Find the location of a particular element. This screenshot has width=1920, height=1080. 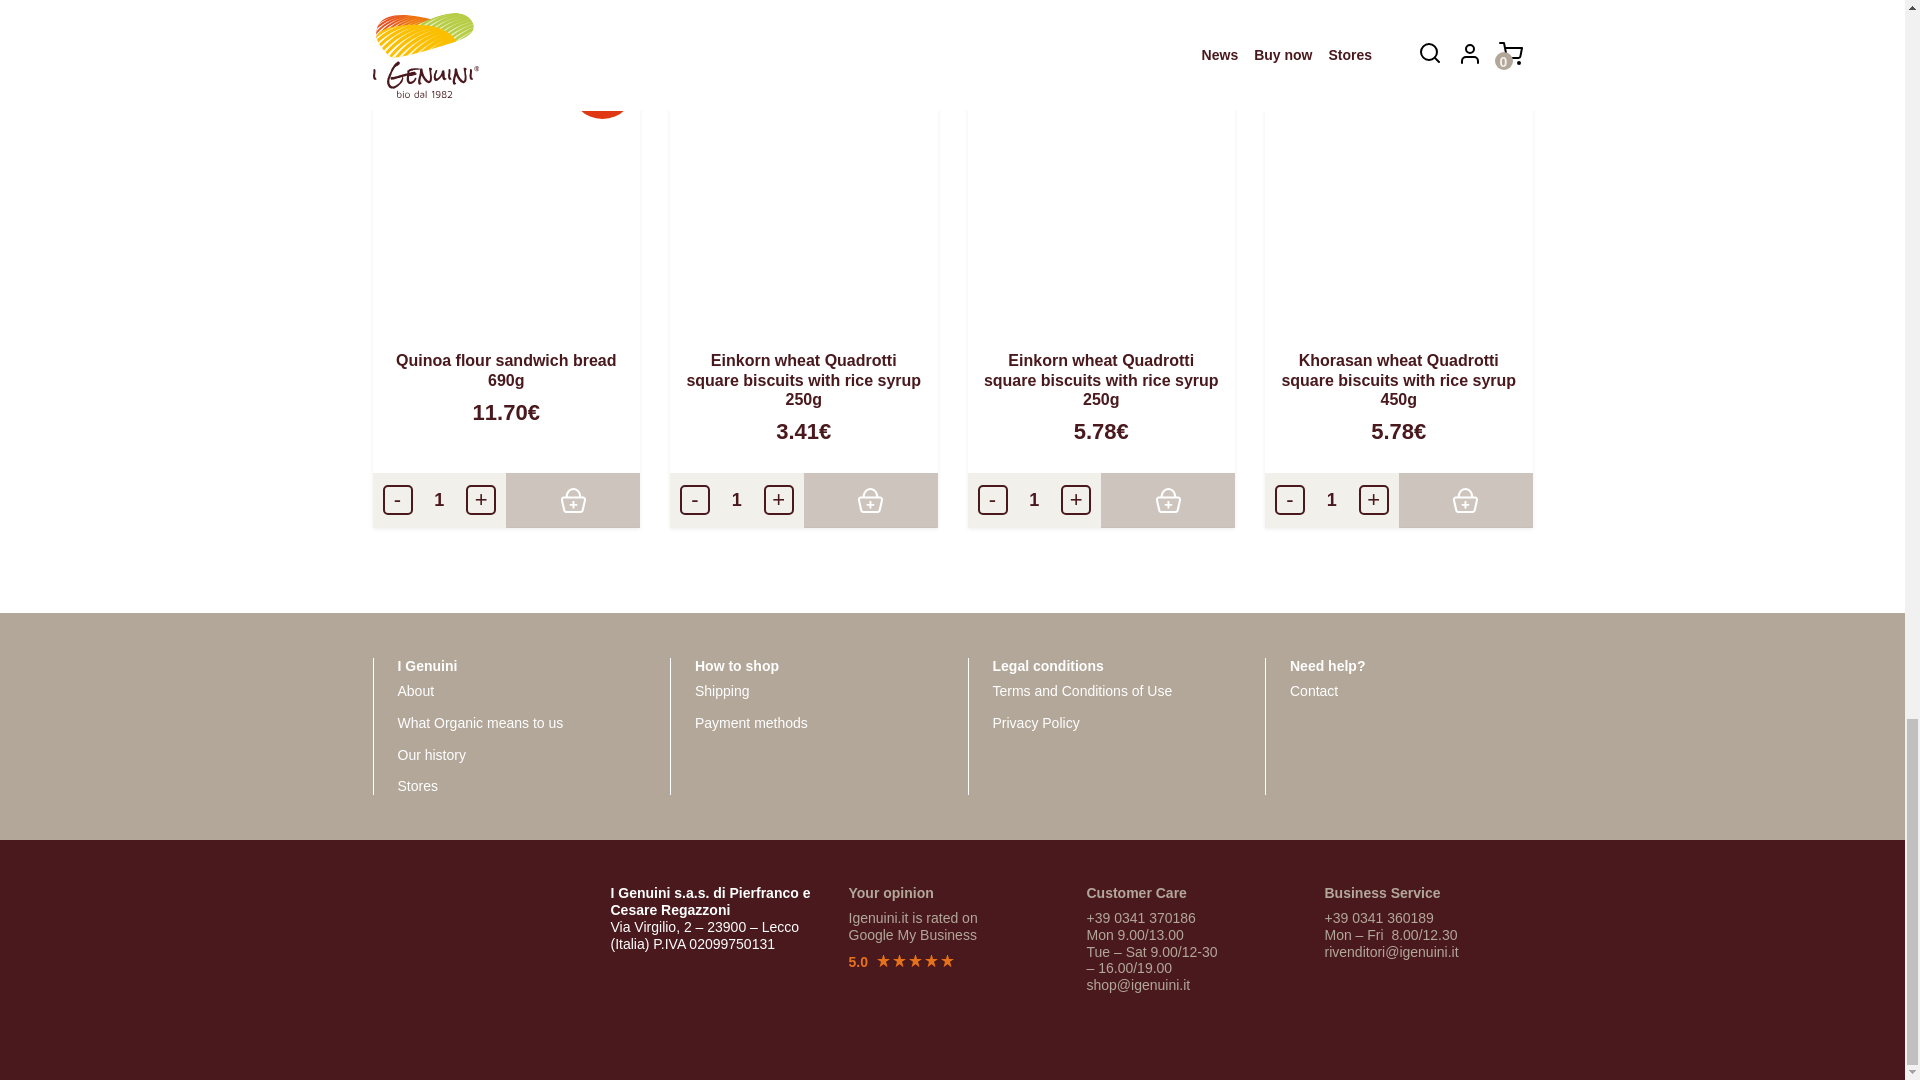

Qty is located at coordinates (1332, 500).